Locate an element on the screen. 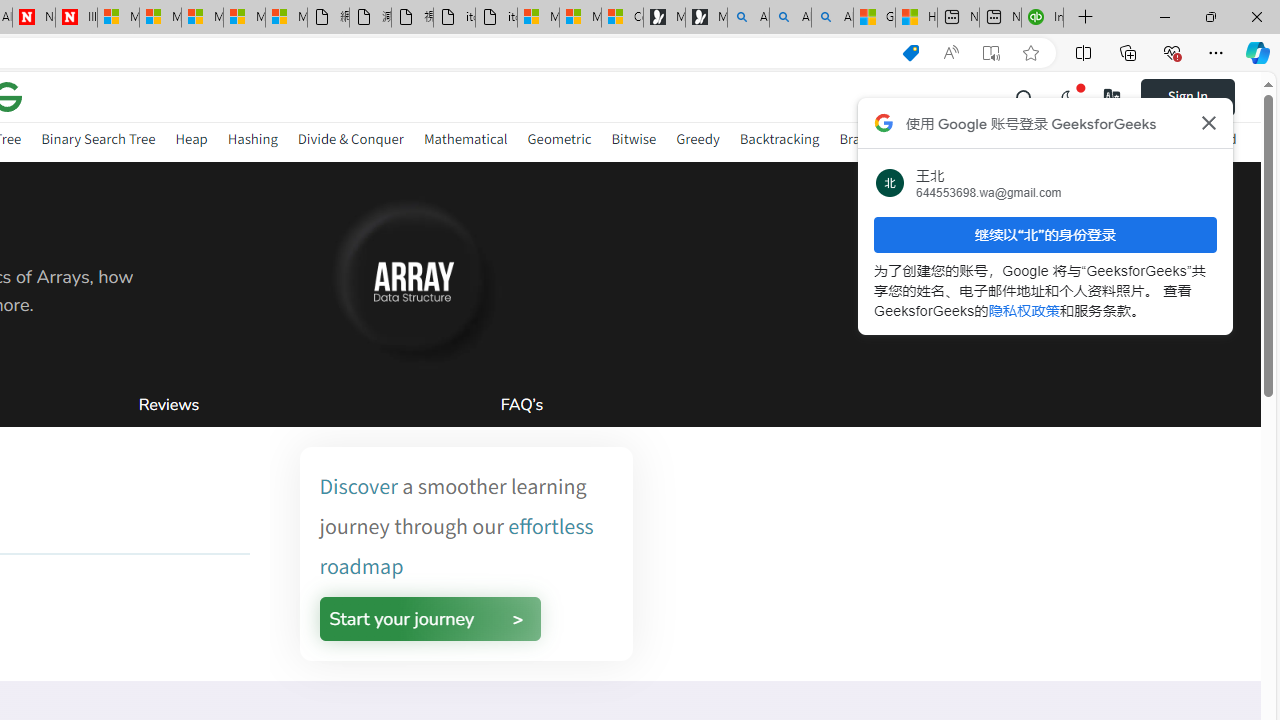 Image resolution: width=1280 pixels, height=720 pixels. Mathematical is located at coordinates (466, 138).